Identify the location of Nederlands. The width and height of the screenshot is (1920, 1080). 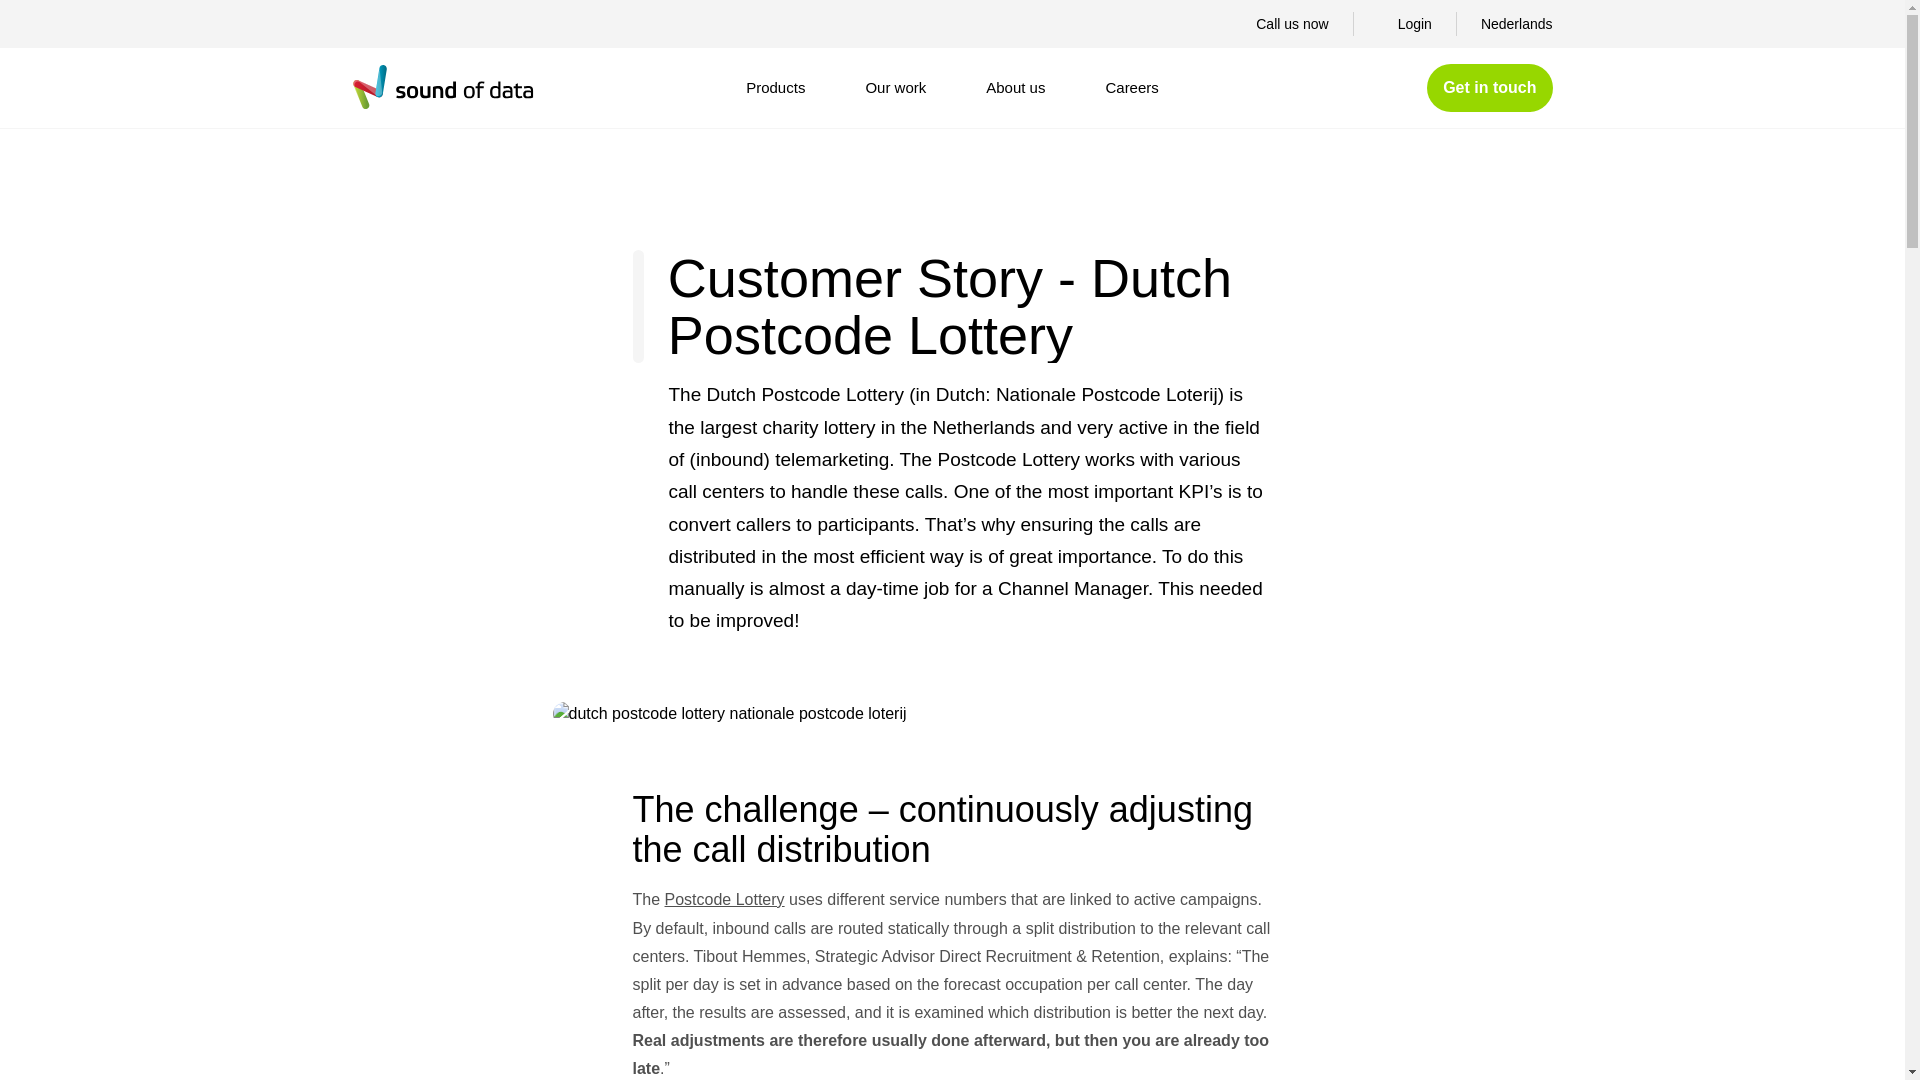
(1516, 23).